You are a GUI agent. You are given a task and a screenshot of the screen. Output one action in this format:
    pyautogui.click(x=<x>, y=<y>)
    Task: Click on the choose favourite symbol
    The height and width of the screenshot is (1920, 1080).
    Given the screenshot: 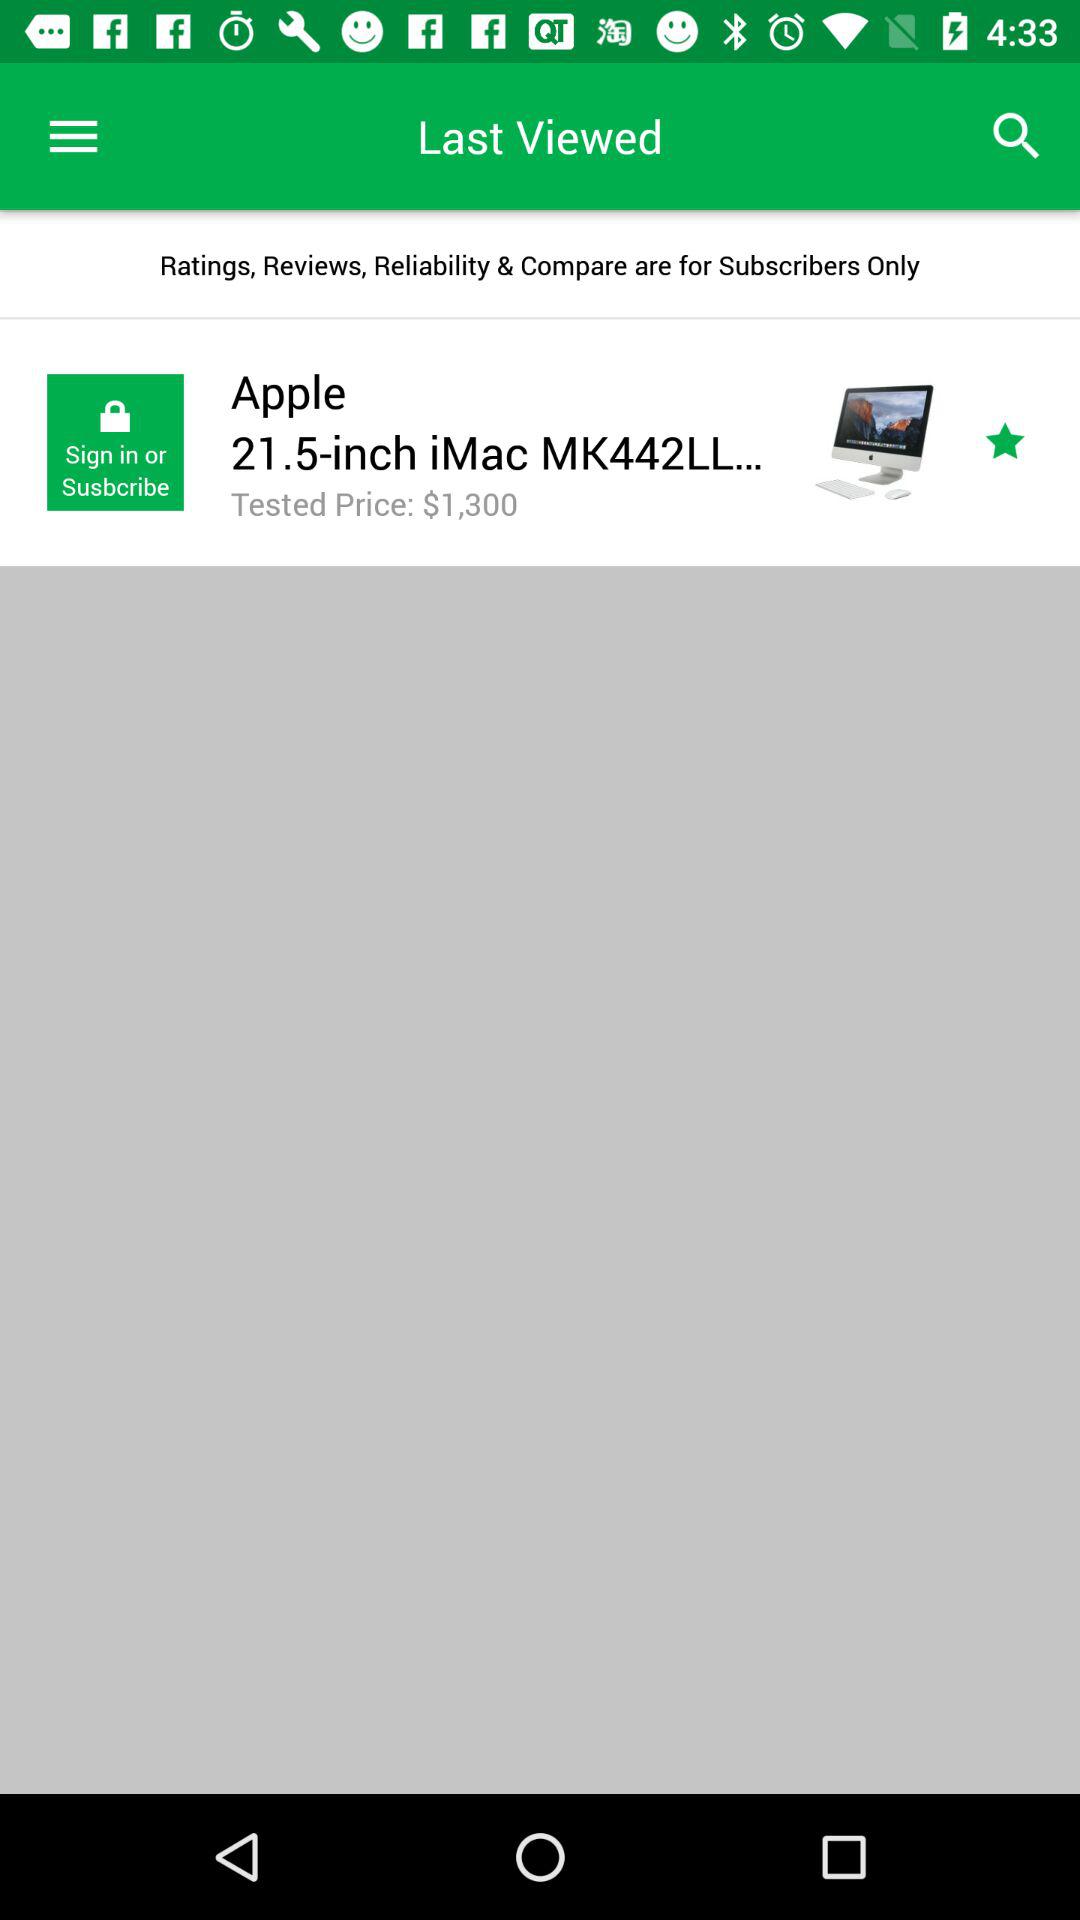 What is the action you would take?
    pyautogui.click(x=1028, y=442)
    